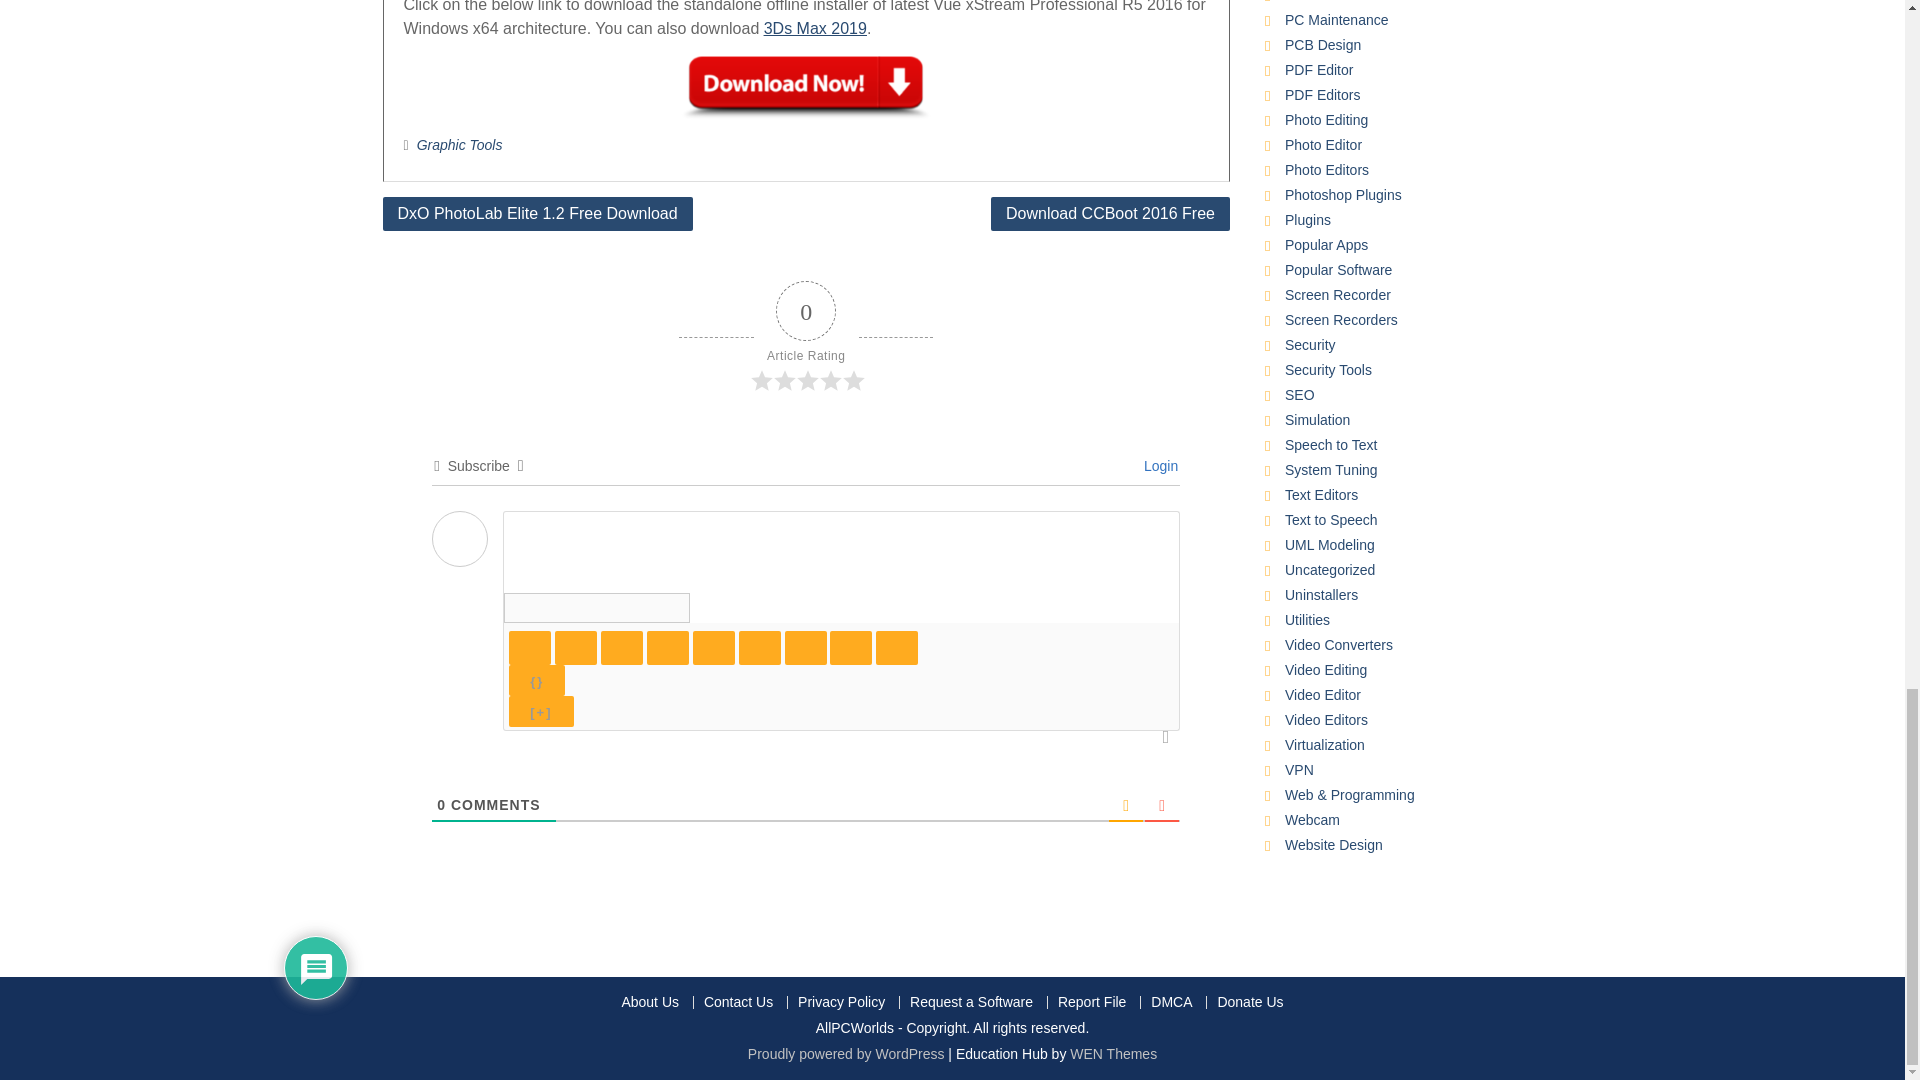  I want to click on Login, so click(1158, 466).